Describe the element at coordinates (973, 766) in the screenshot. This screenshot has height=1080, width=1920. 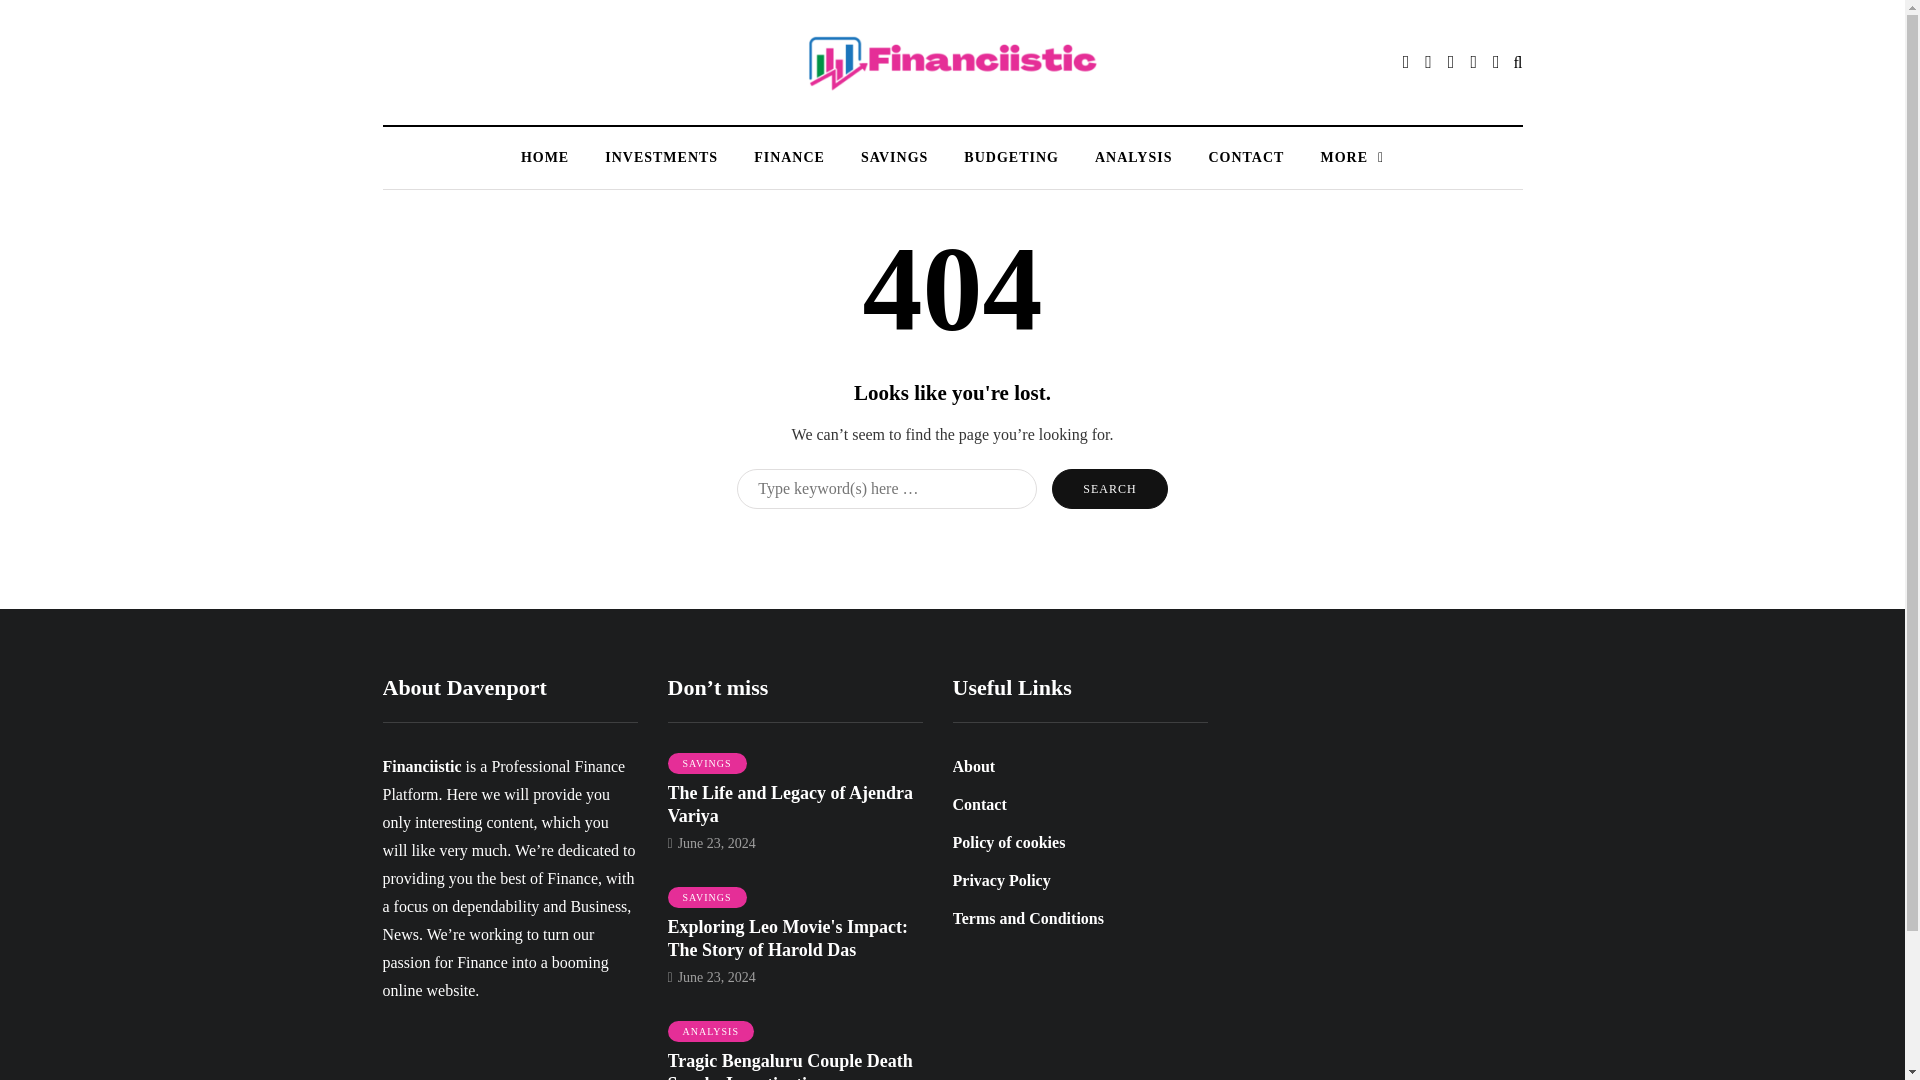
I see `About` at that location.